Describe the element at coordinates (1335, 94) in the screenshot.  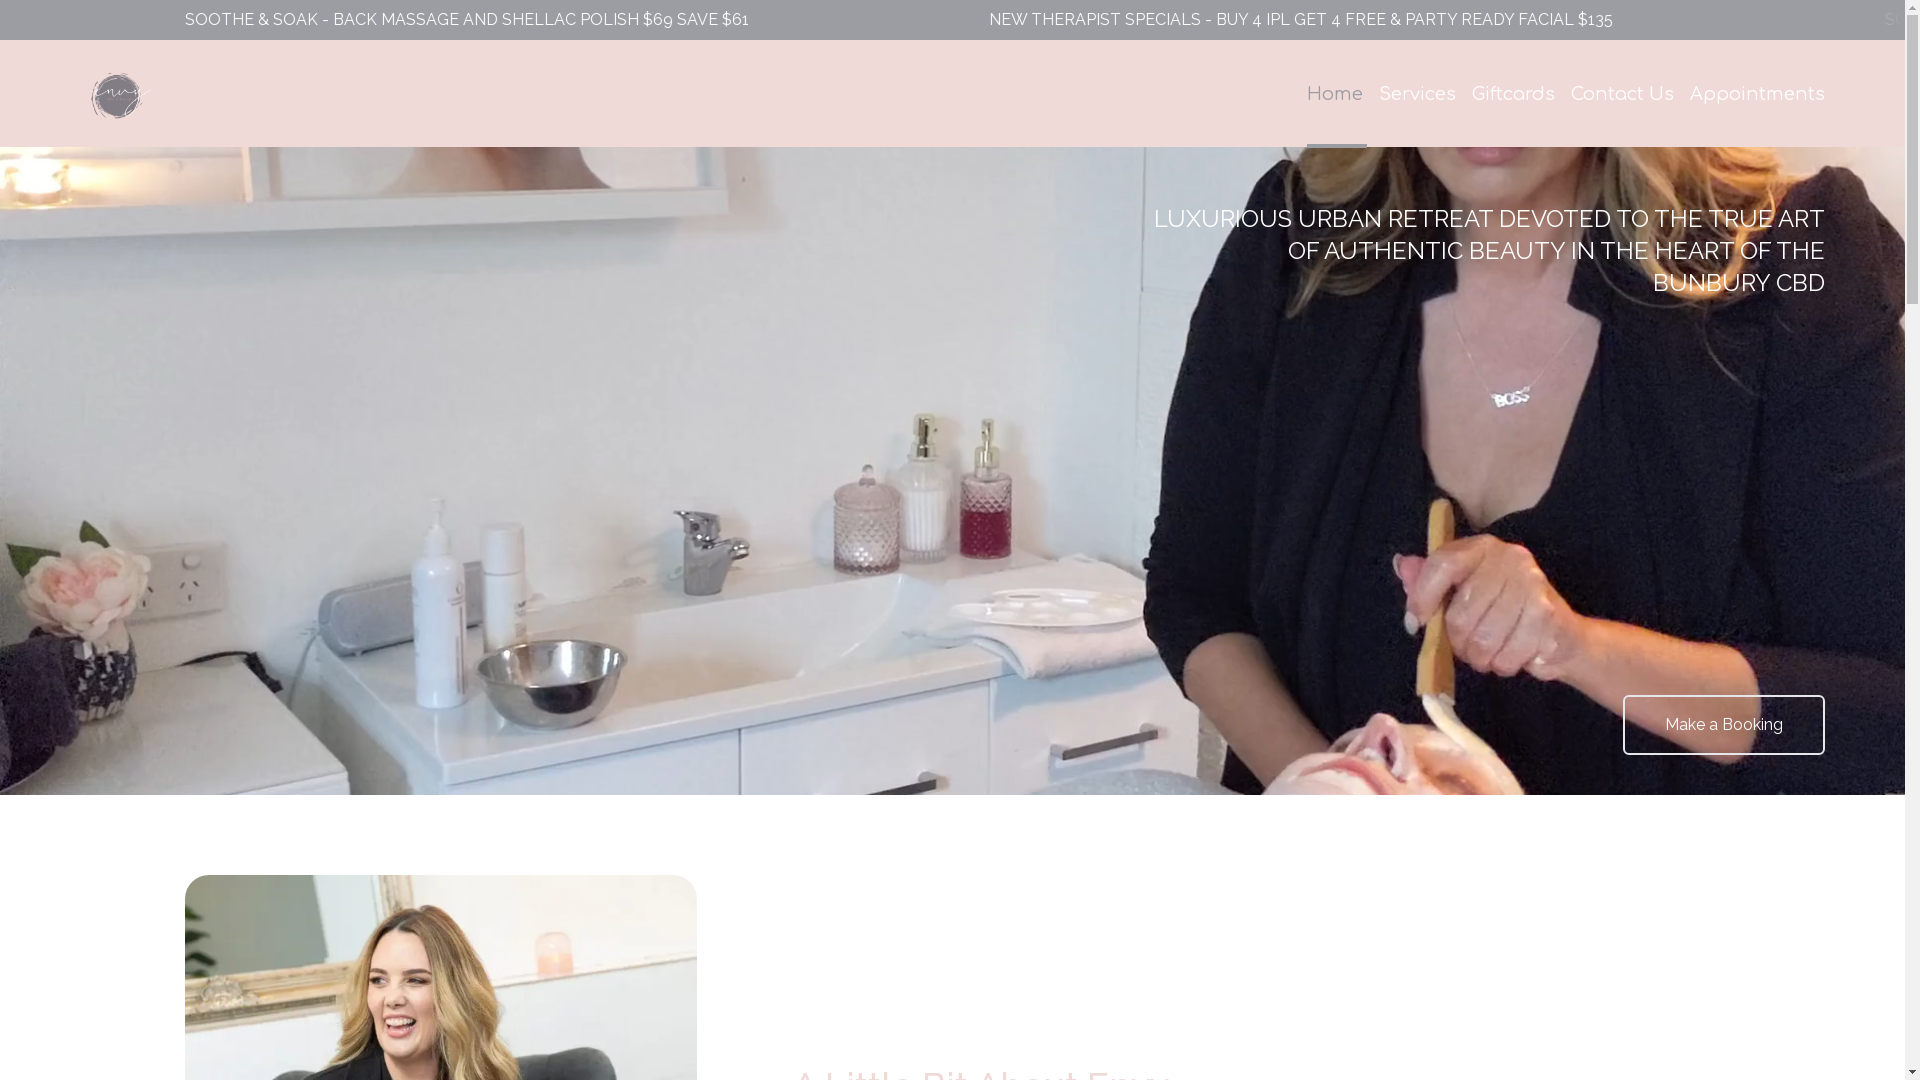
I see `Home` at that location.